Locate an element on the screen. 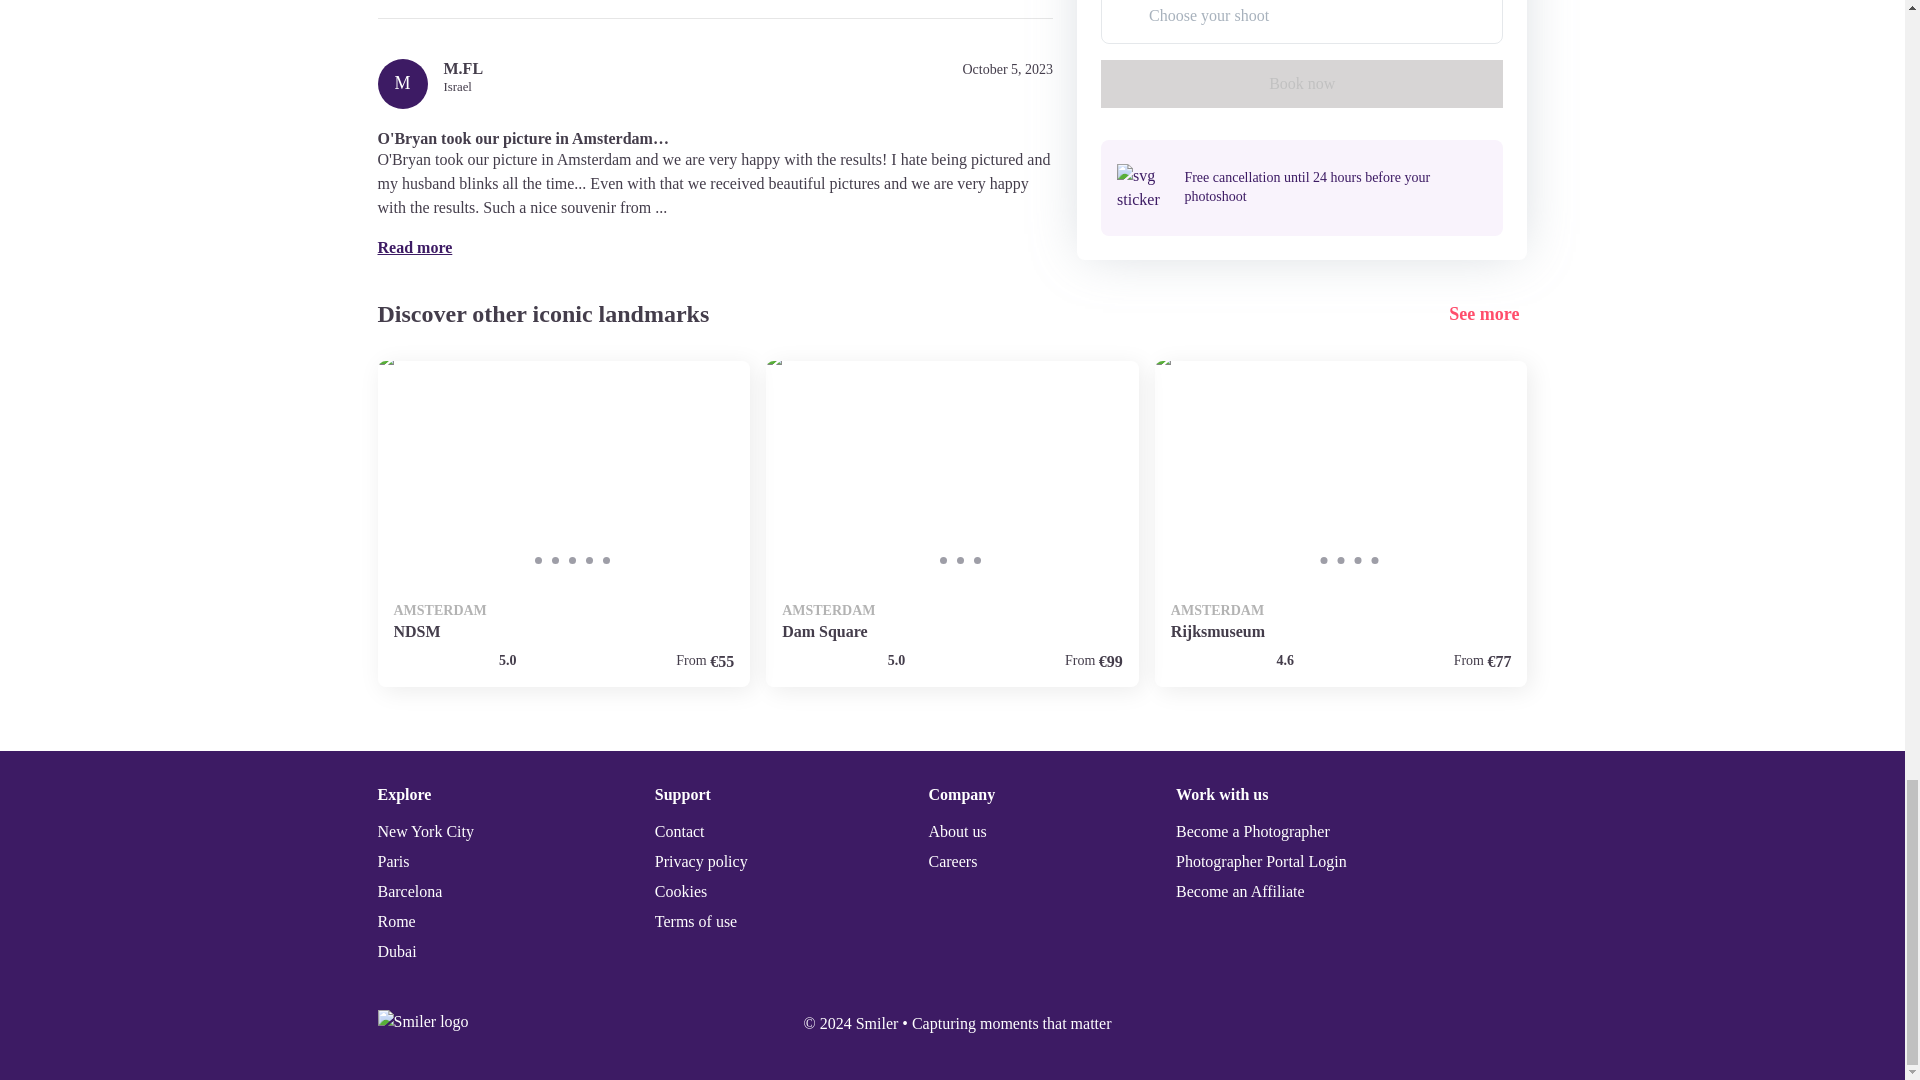 The height and width of the screenshot is (1080, 1920). New York City is located at coordinates (426, 831).